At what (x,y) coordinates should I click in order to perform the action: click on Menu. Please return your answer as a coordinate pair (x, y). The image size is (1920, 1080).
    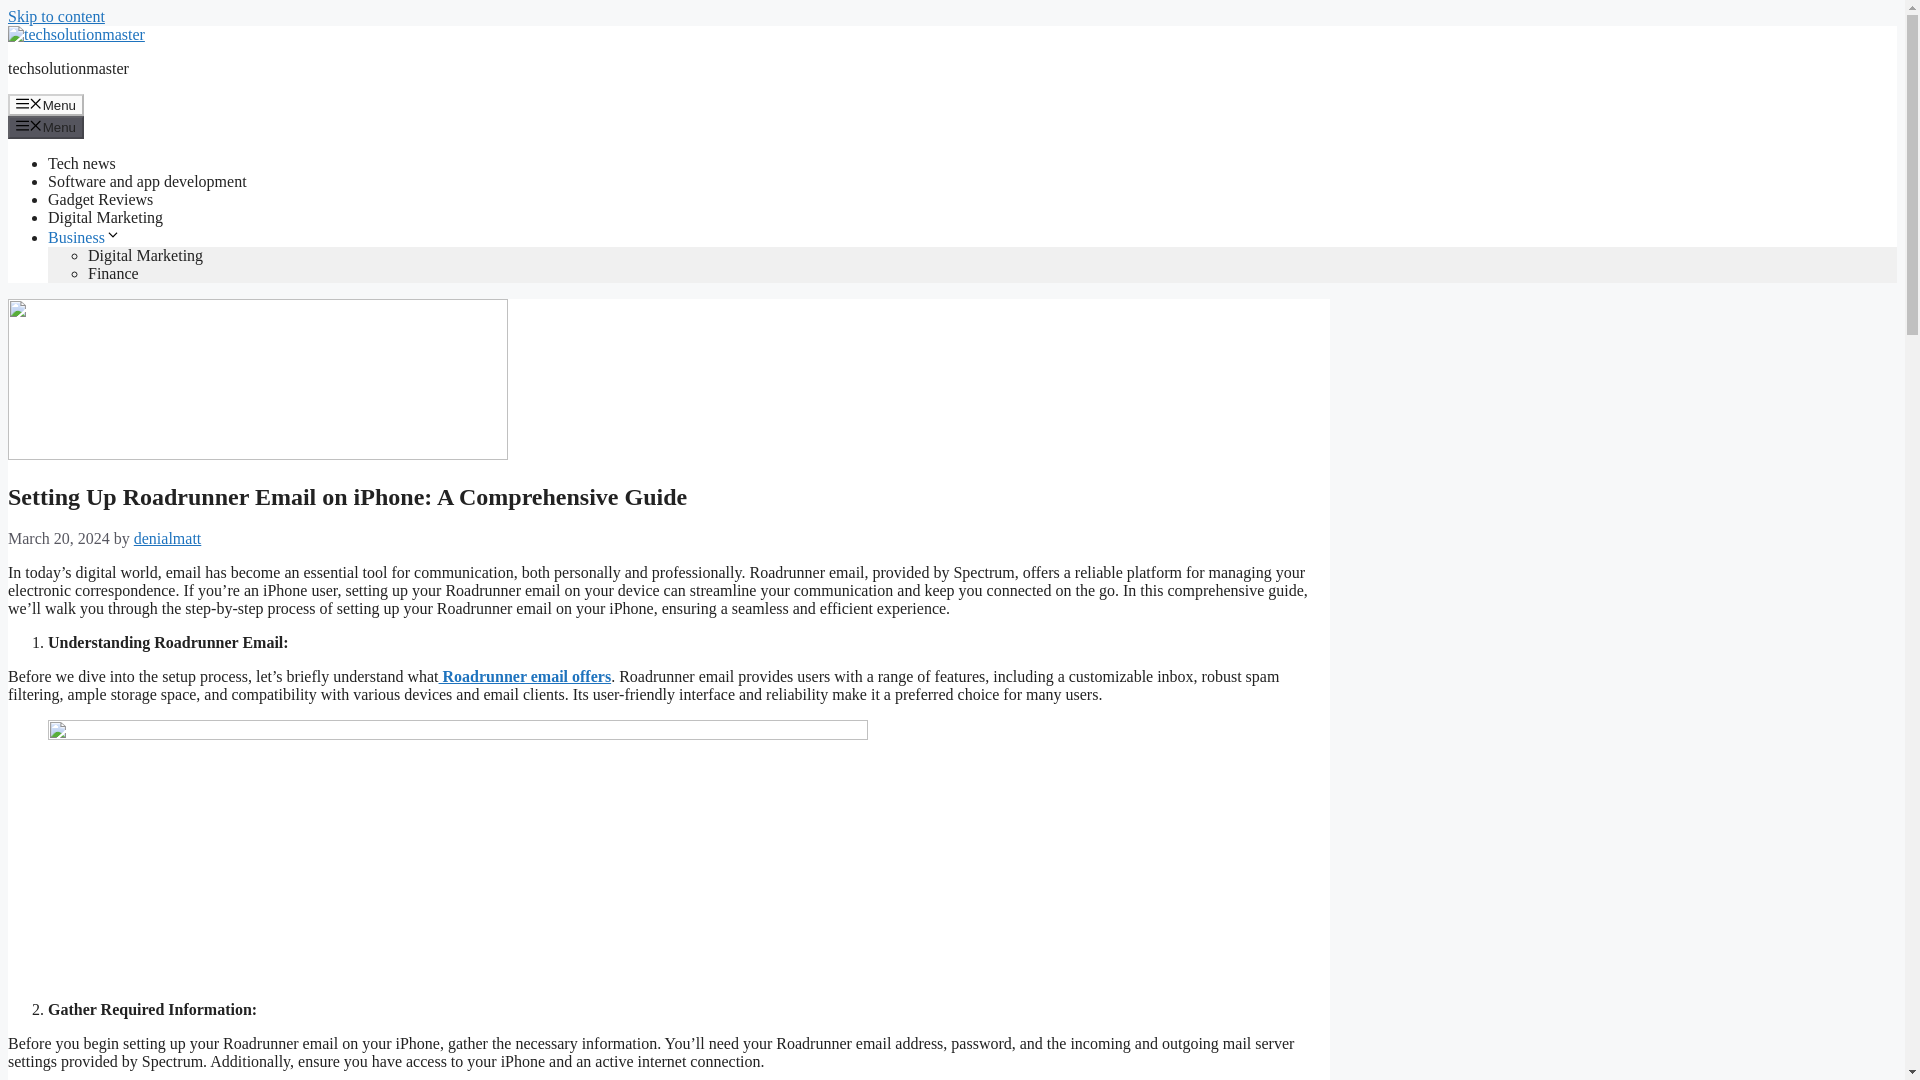
    Looking at the image, I should click on (46, 104).